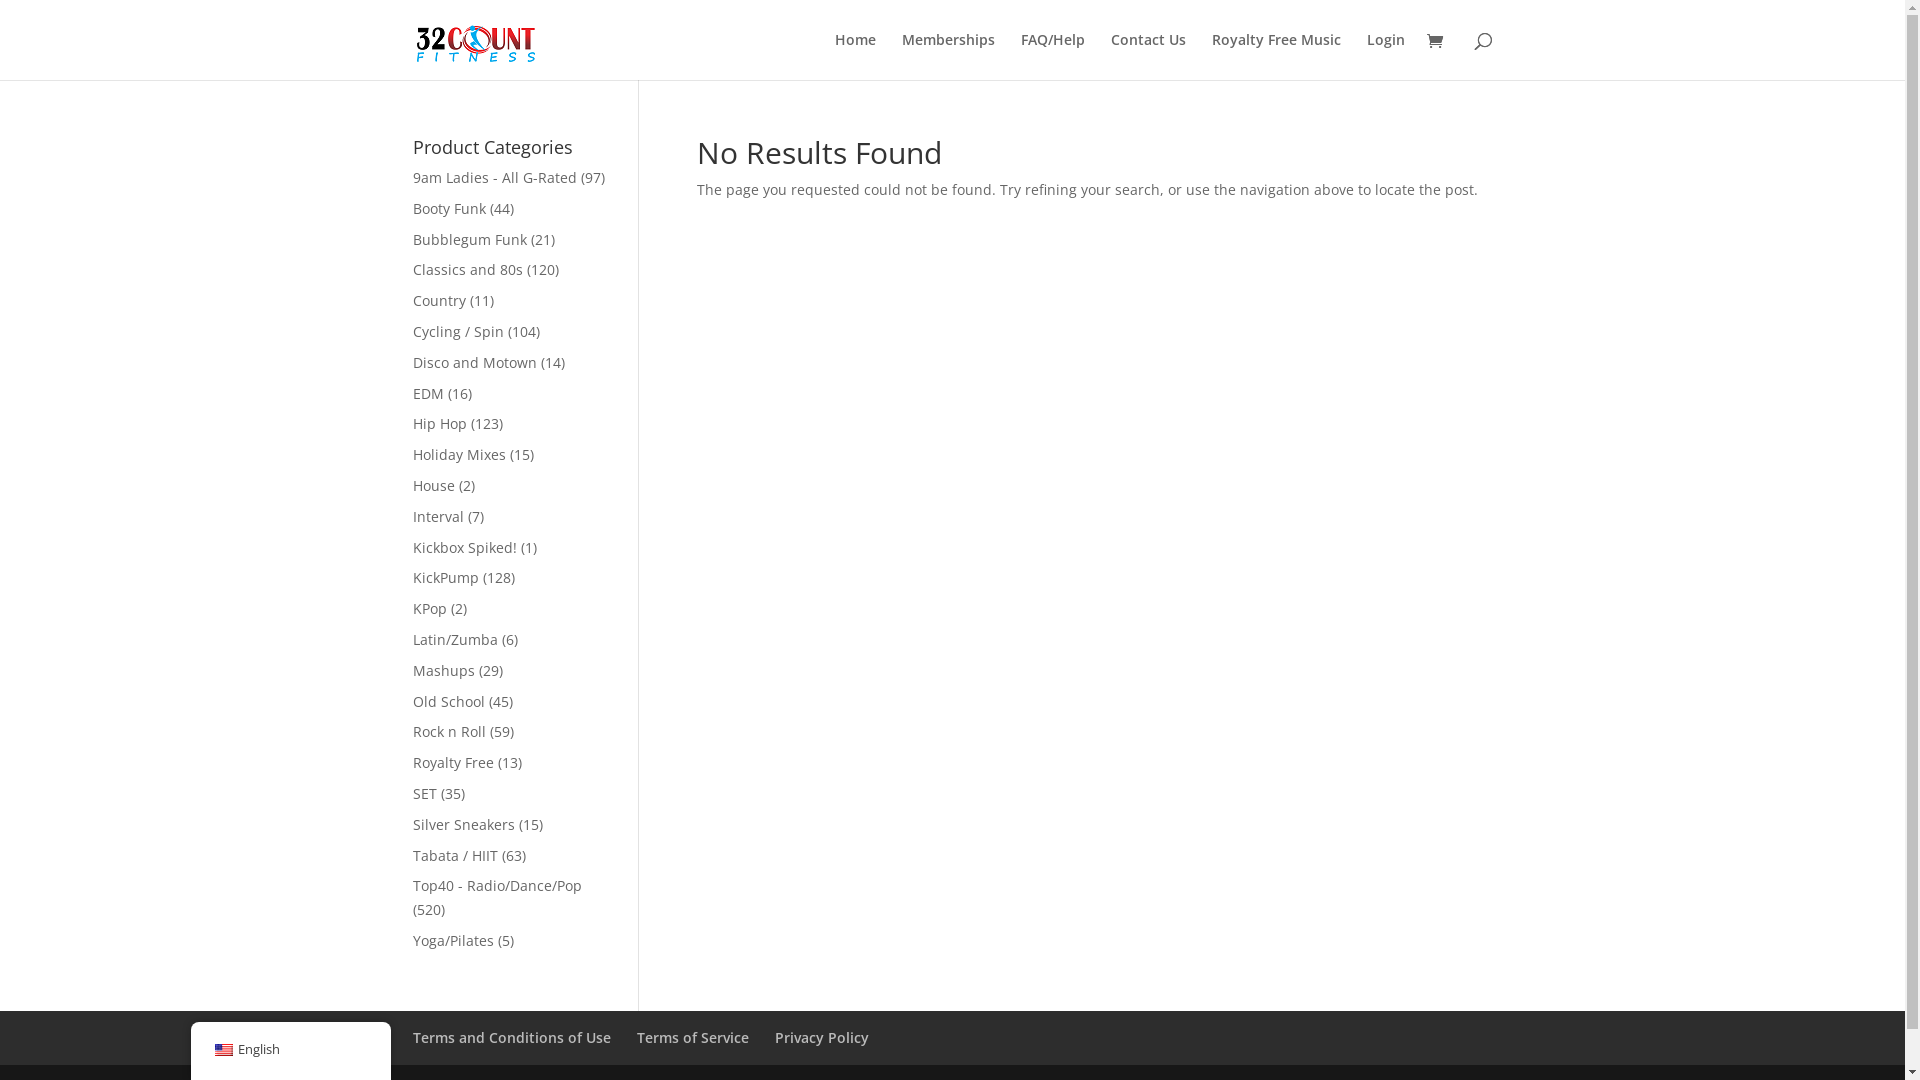 The image size is (1920, 1080). I want to click on FAQ/Help, so click(1052, 56).